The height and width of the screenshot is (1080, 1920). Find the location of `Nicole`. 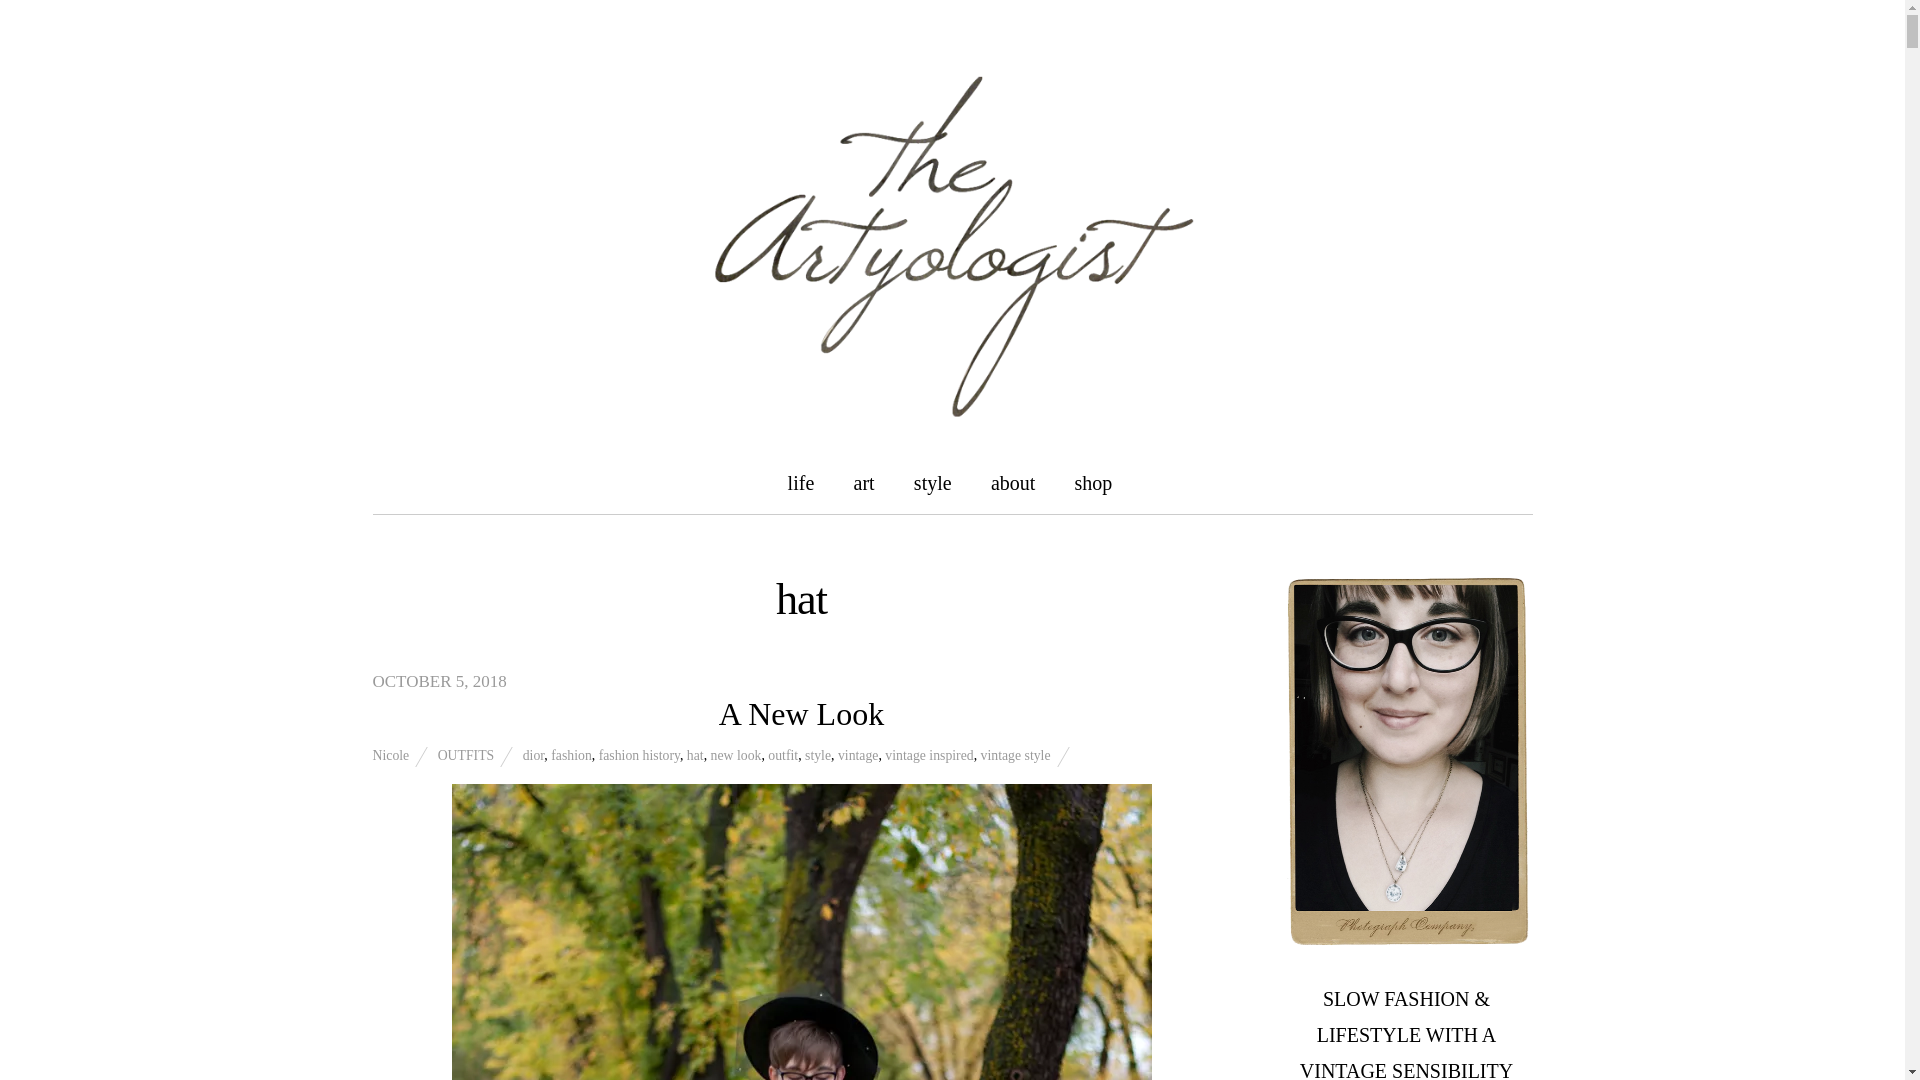

Nicole is located at coordinates (390, 755).